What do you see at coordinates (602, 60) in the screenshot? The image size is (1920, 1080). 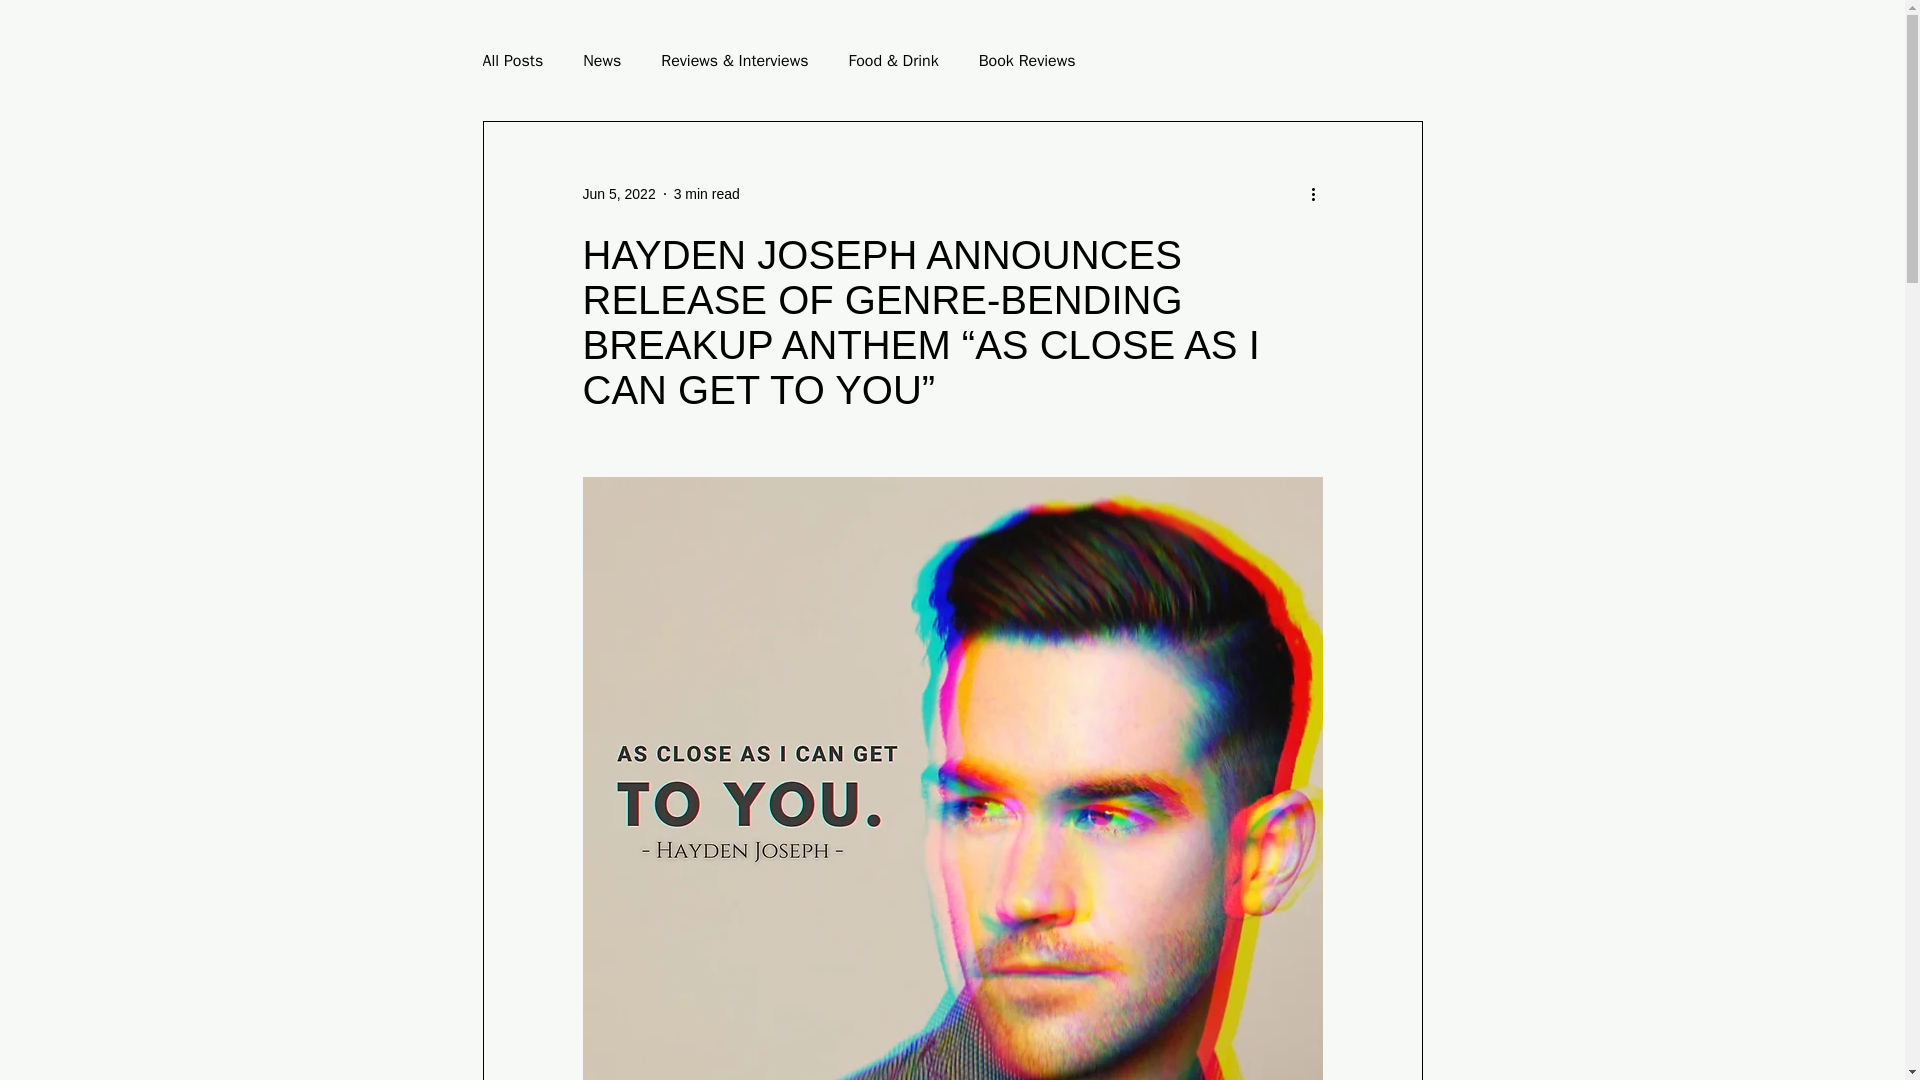 I see `News` at bounding box center [602, 60].